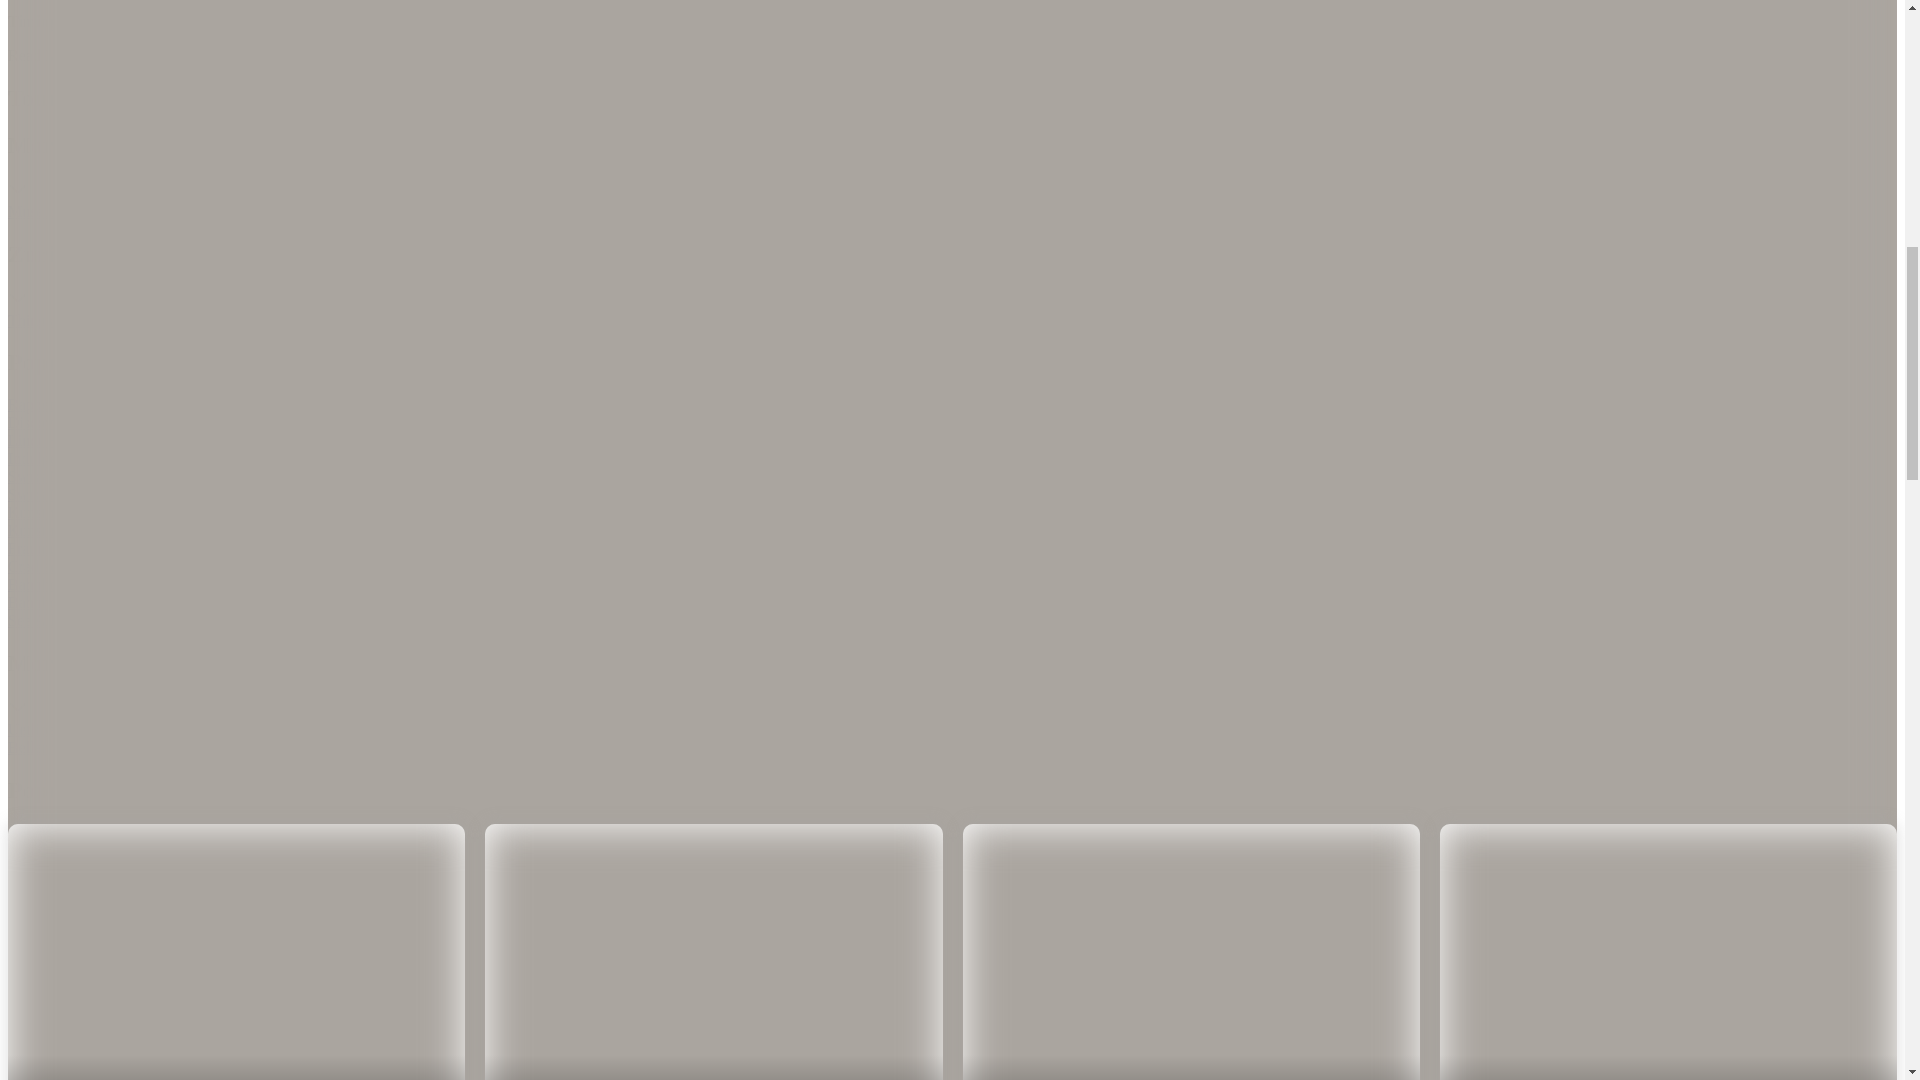  What do you see at coordinates (404, 729) in the screenshot?
I see `St. Peter's Church` at bounding box center [404, 729].